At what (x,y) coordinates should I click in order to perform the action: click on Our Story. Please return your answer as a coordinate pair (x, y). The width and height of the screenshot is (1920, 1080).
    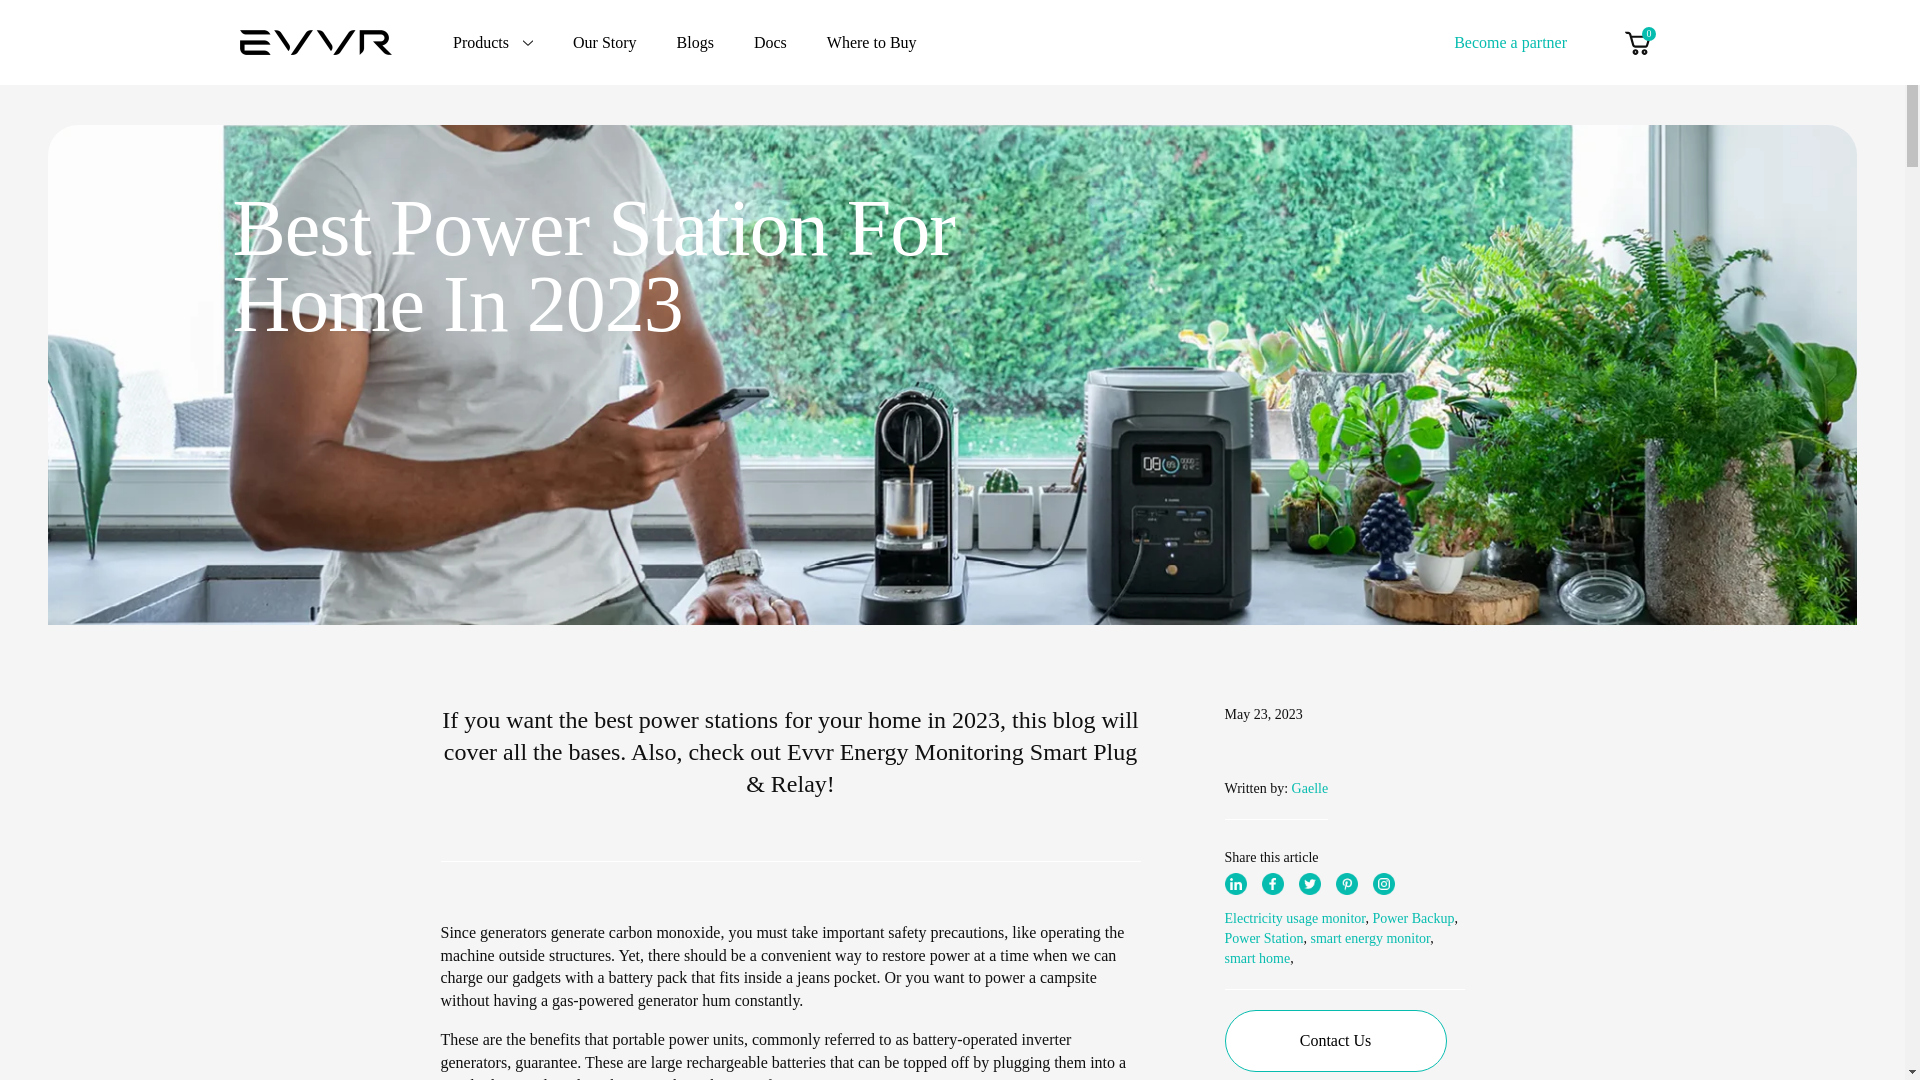
    Looking at the image, I should click on (604, 42).